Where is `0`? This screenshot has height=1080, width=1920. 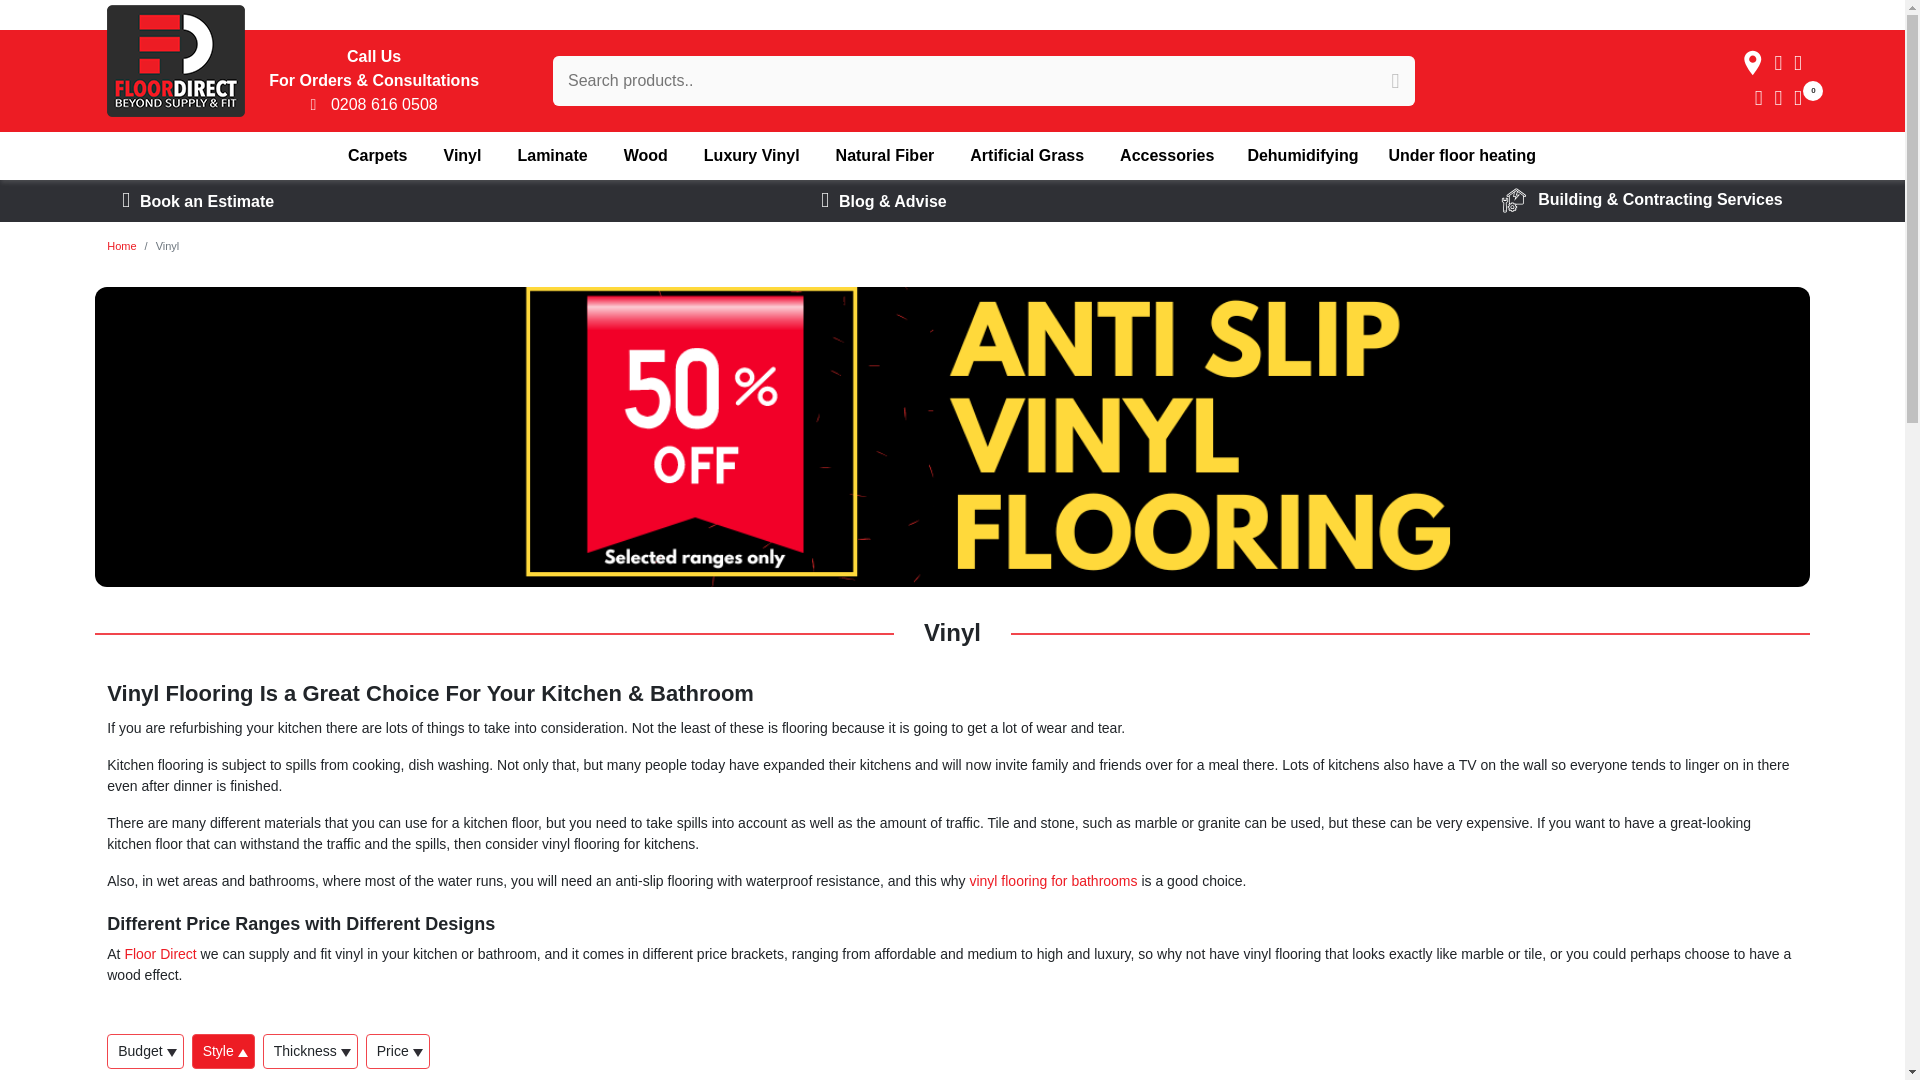
0 is located at coordinates (1800, 99).